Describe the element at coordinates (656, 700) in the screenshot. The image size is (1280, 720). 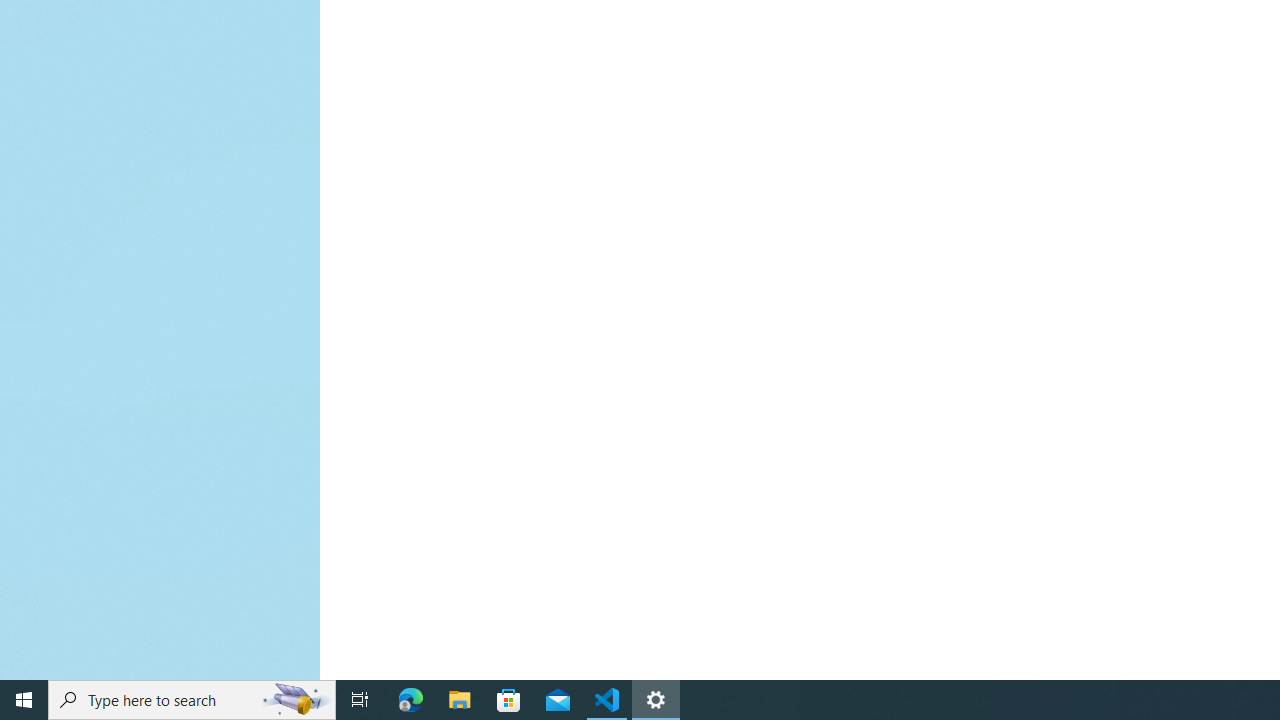
I see `Settings - 1 running window` at that location.